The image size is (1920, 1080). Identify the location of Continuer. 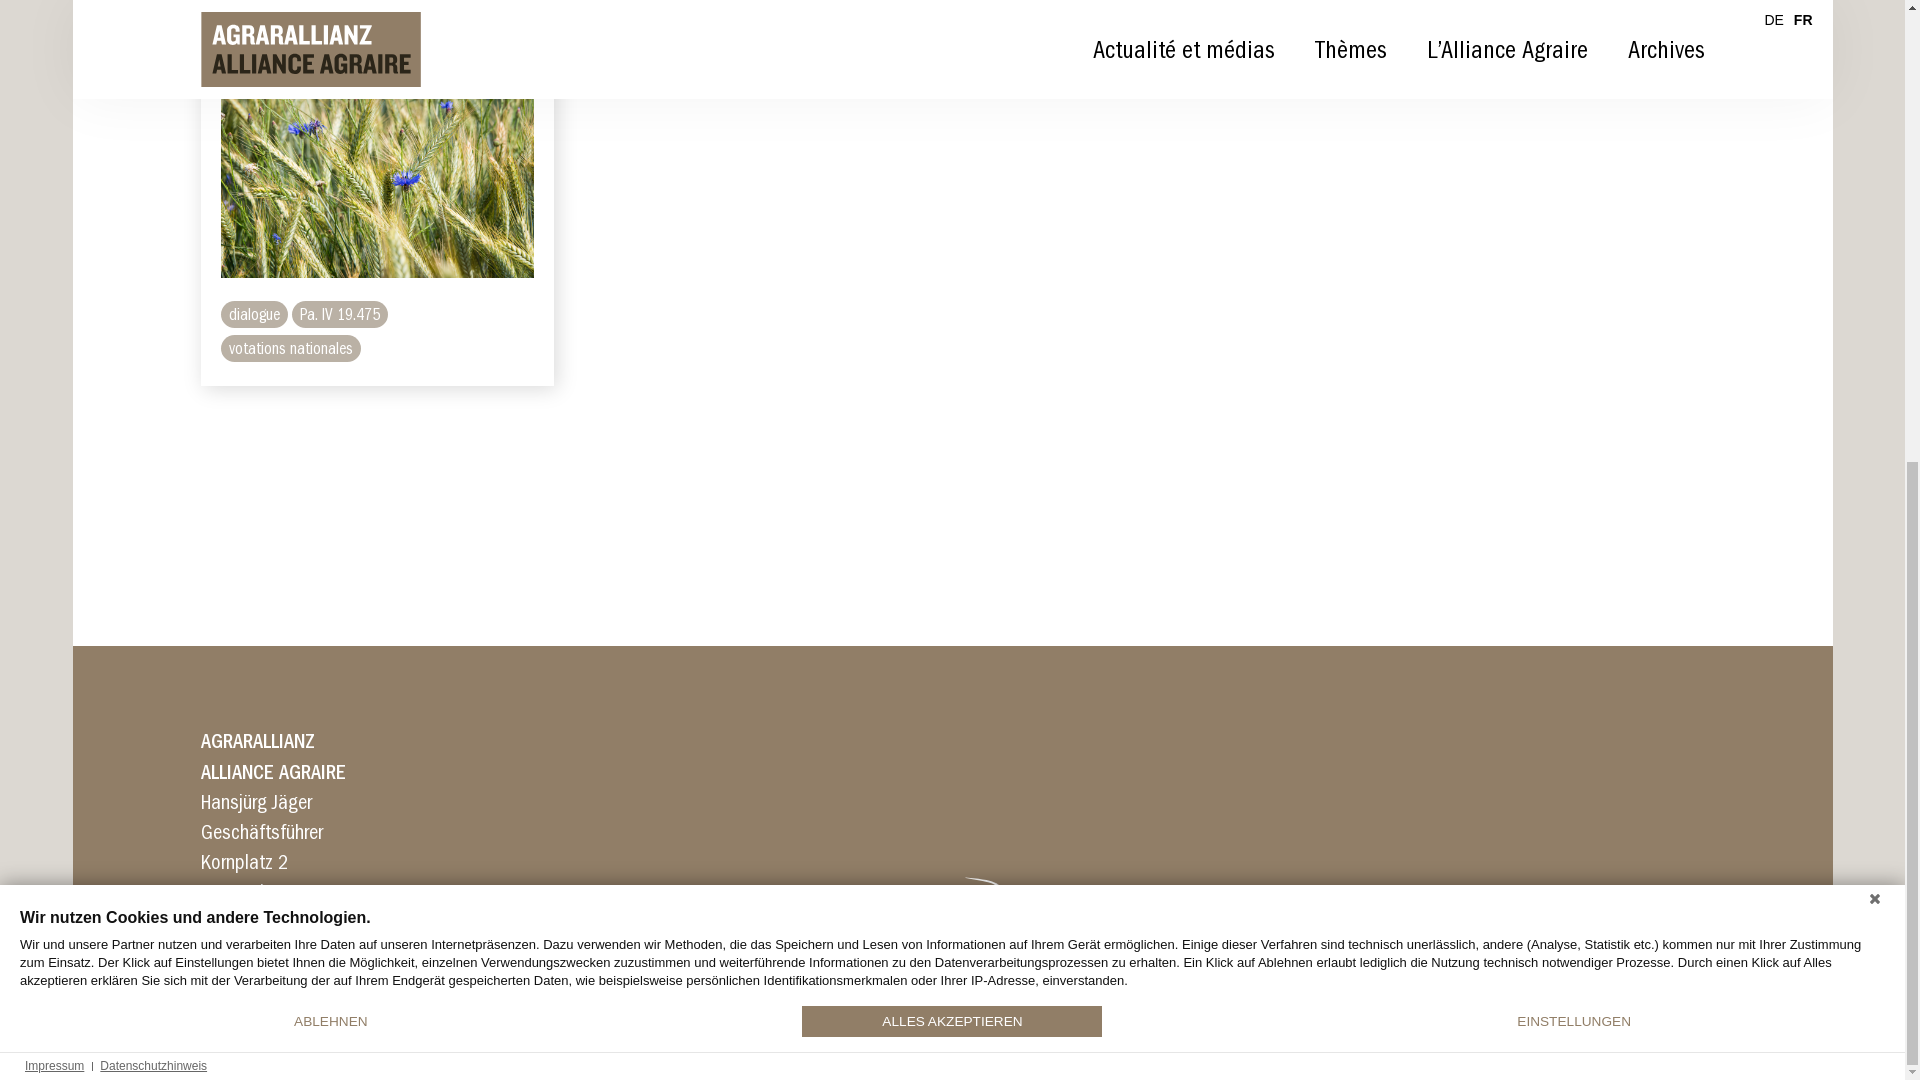
(256, 836).